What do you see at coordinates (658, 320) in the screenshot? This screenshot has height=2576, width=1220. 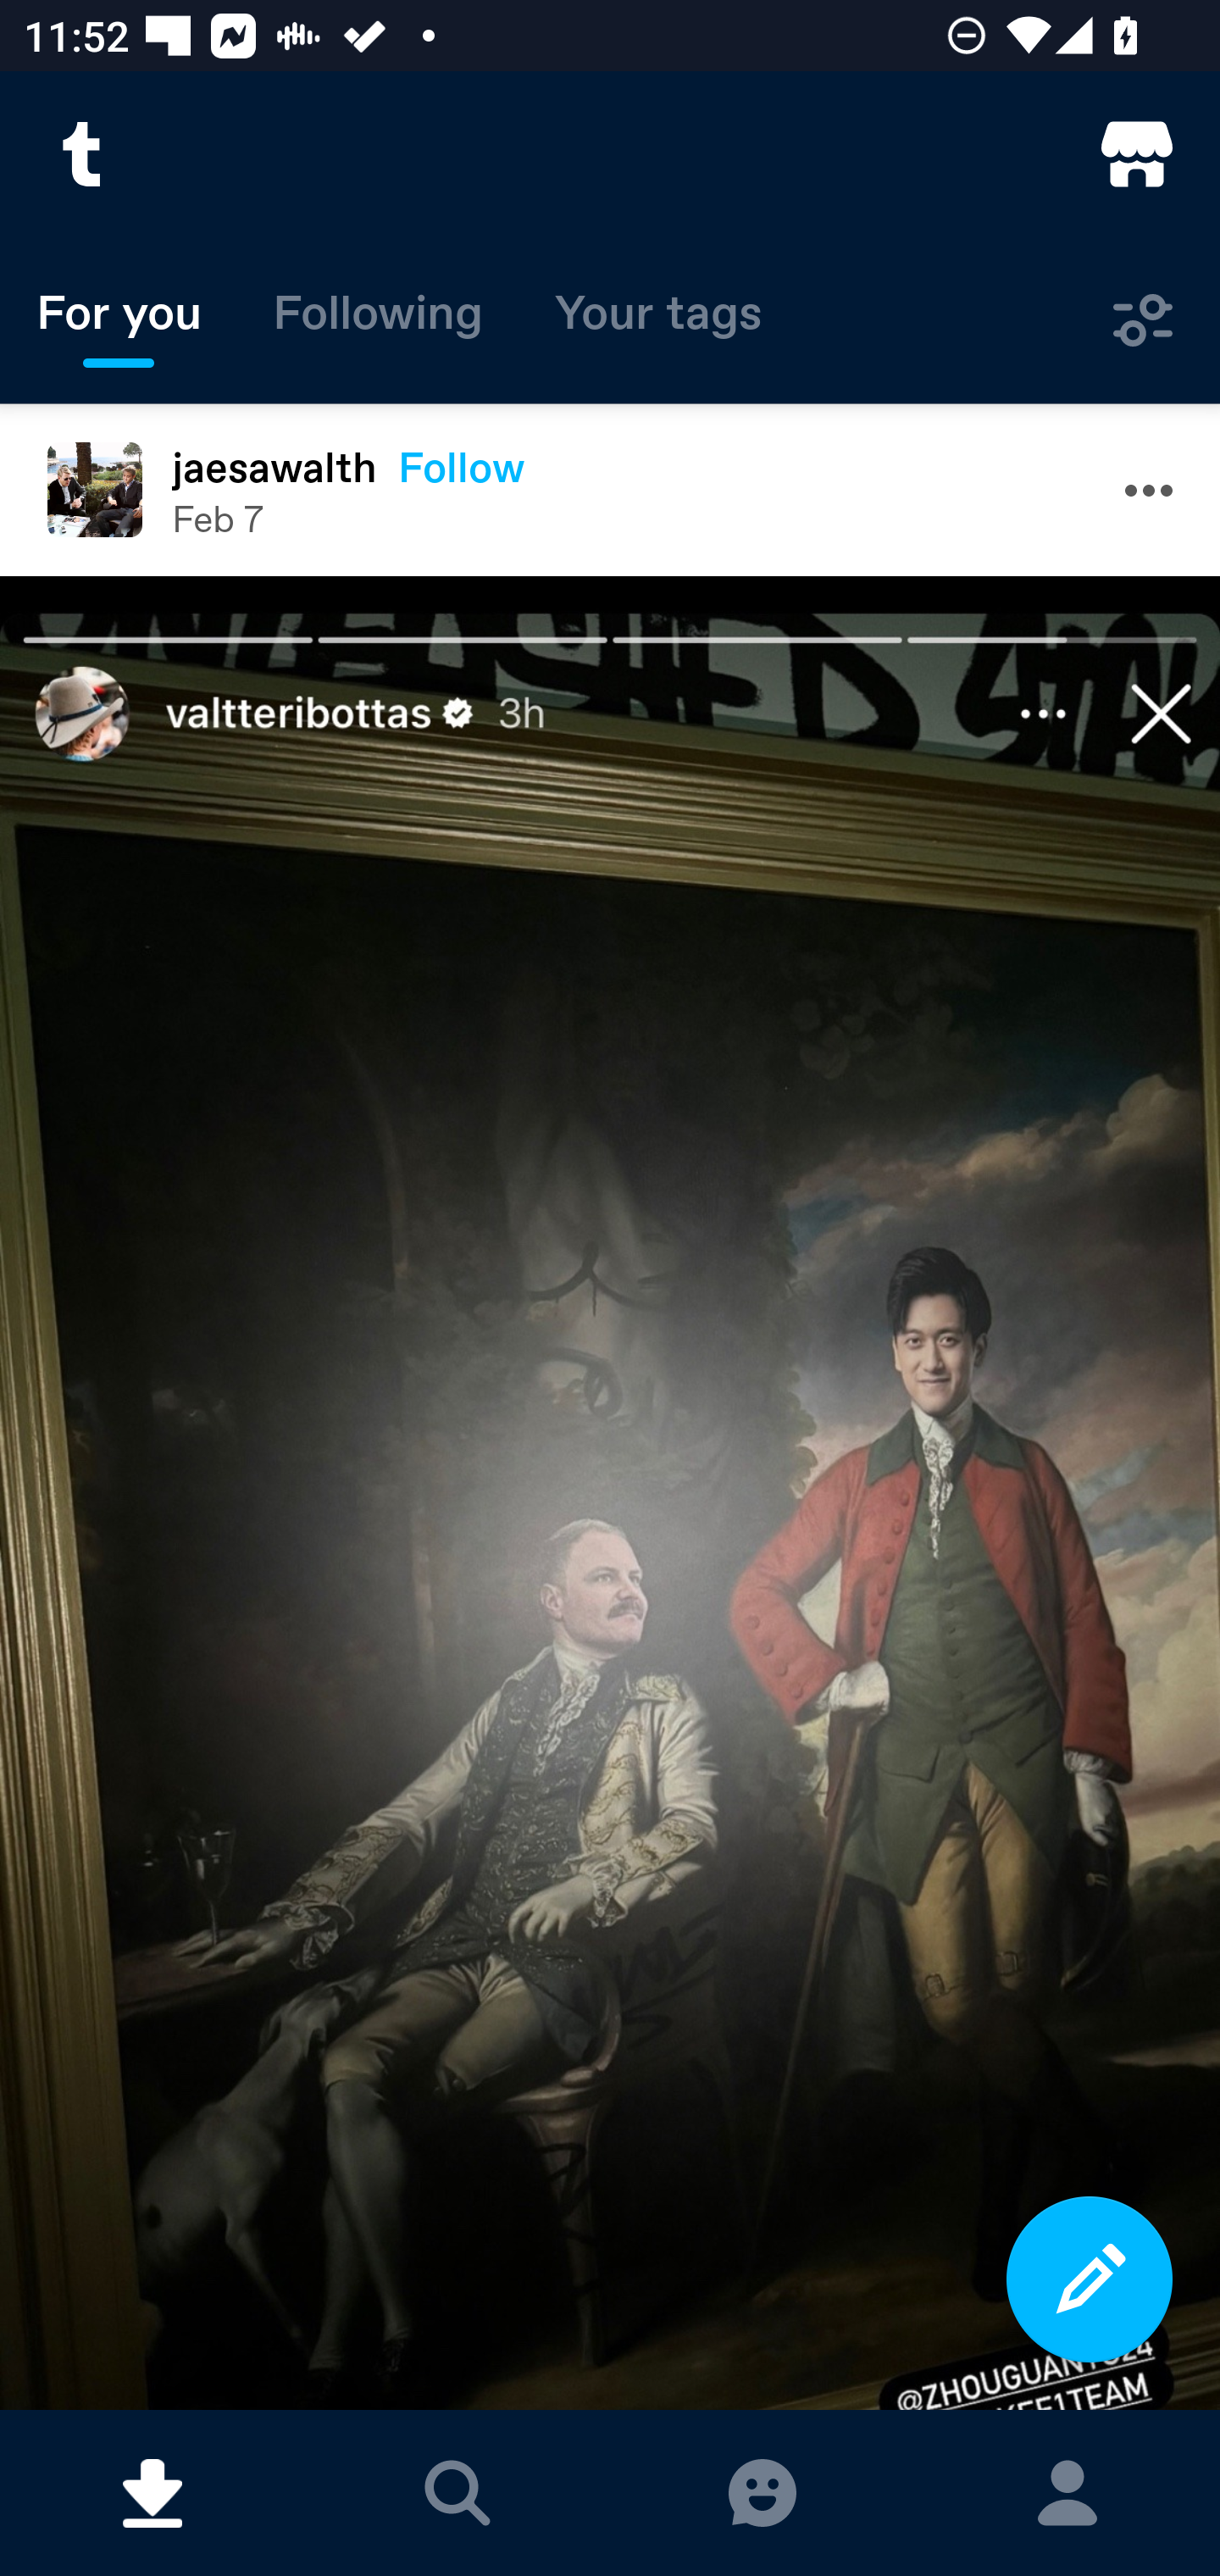 I see `Your tags` at bounding box center [658, 320].